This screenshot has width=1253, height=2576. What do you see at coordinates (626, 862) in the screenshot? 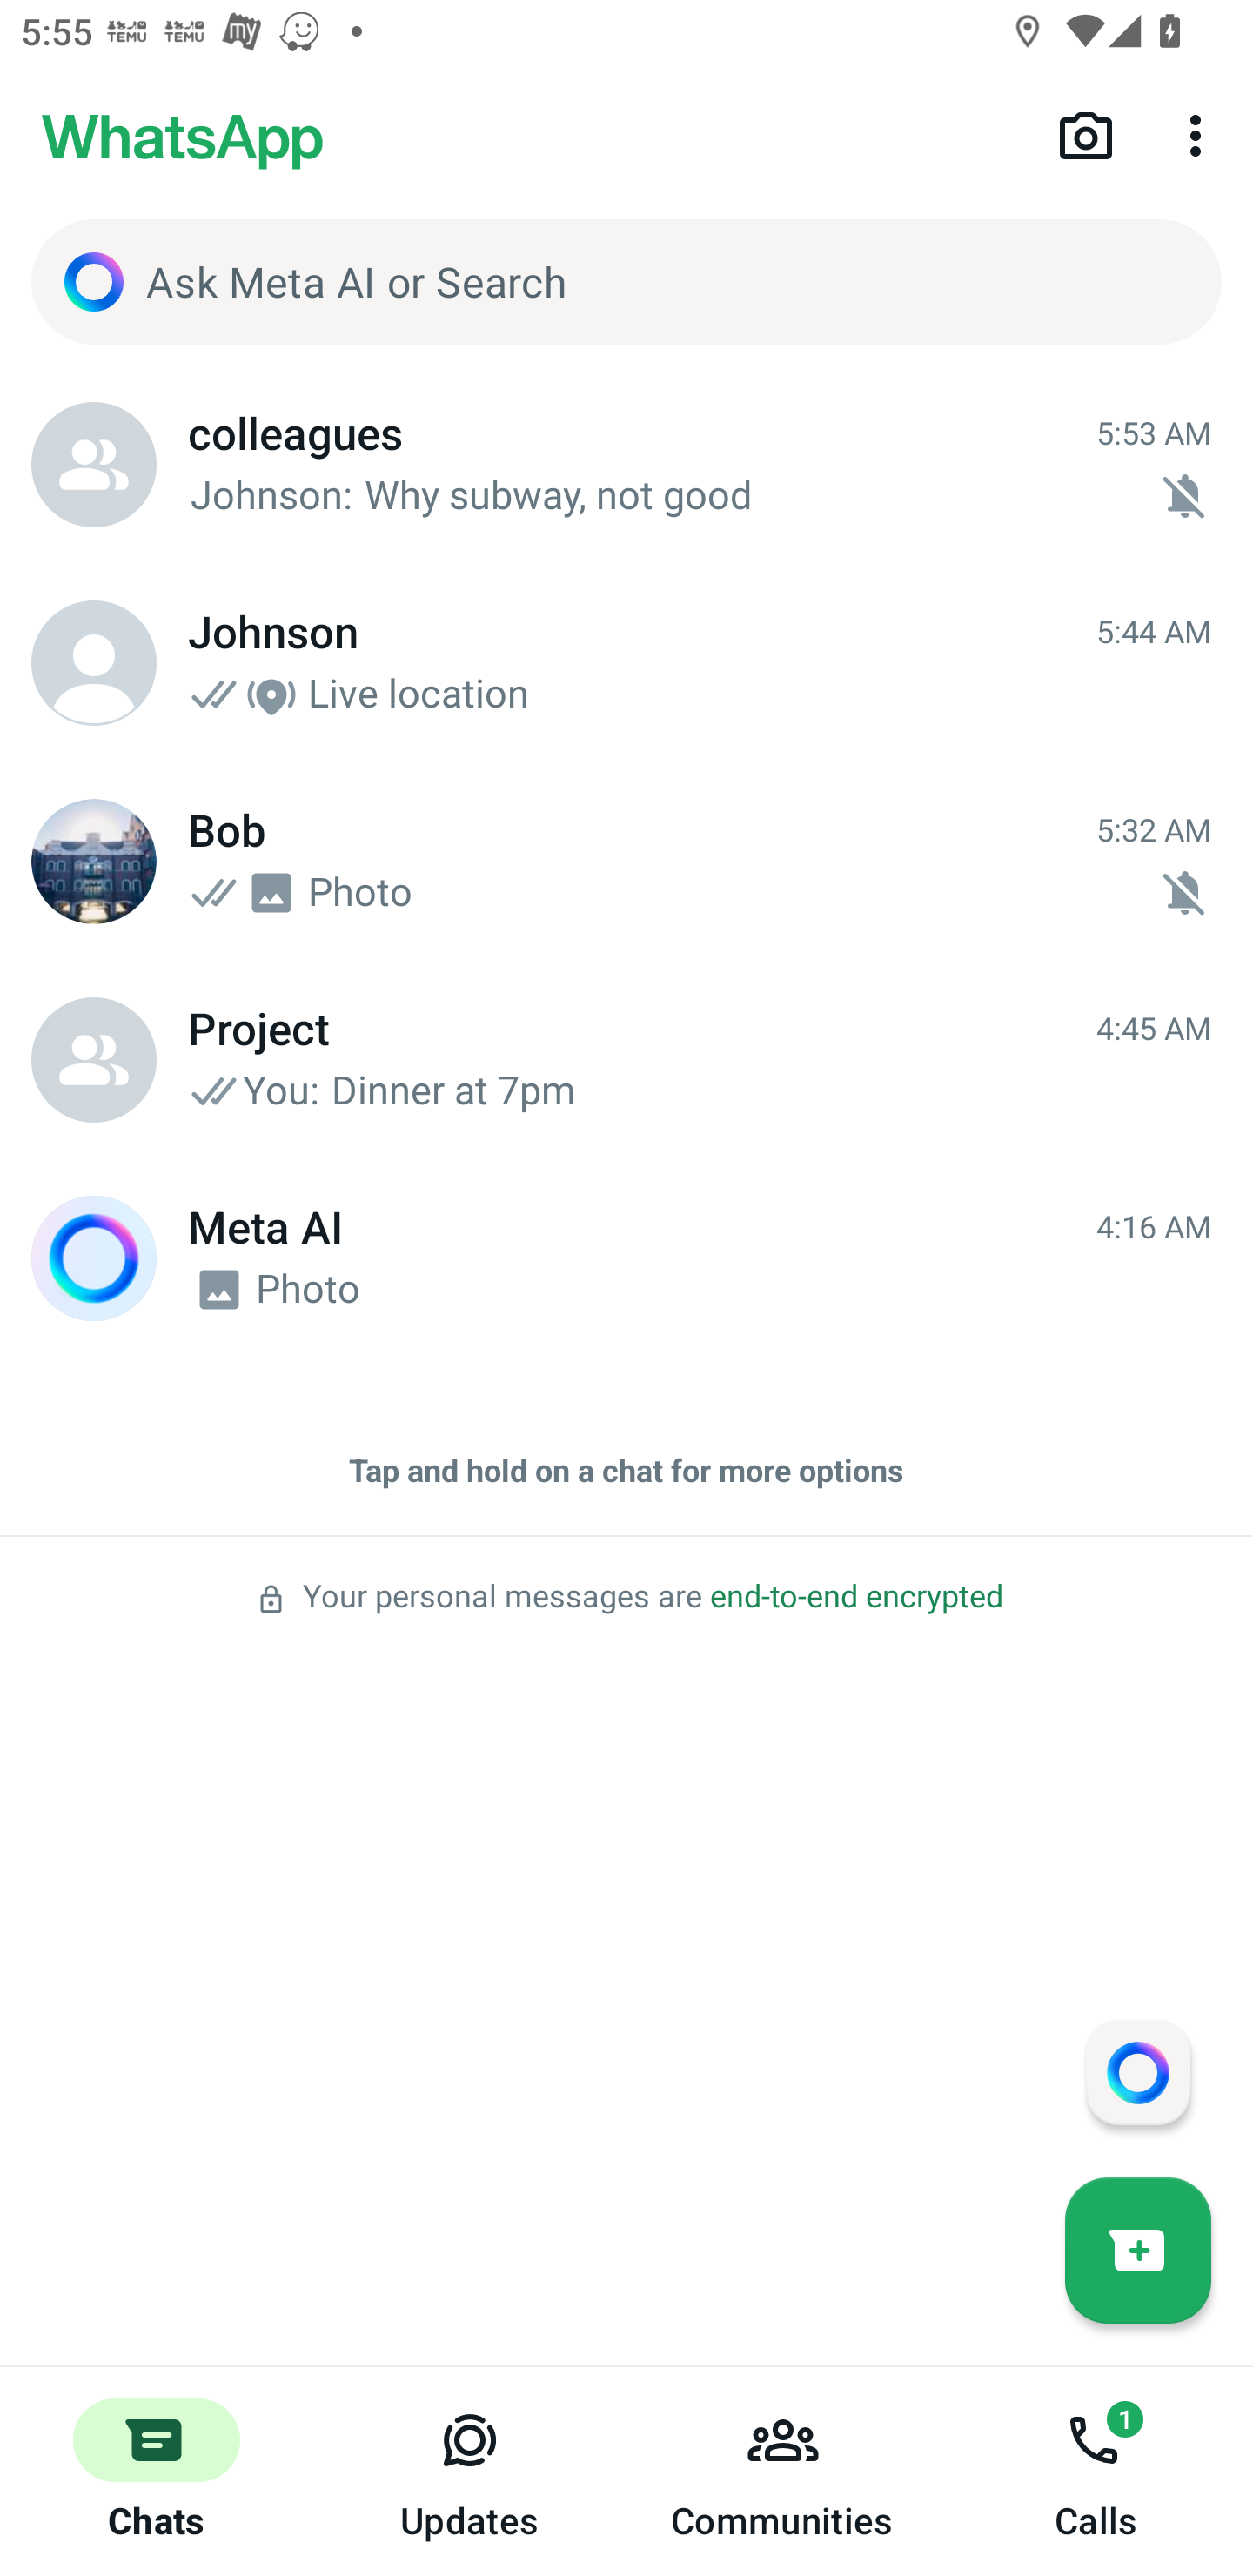
I see `Bob Bob 5:32 AM 5:32 AM Photo Mute notifications` at bounding box center [626, 862].